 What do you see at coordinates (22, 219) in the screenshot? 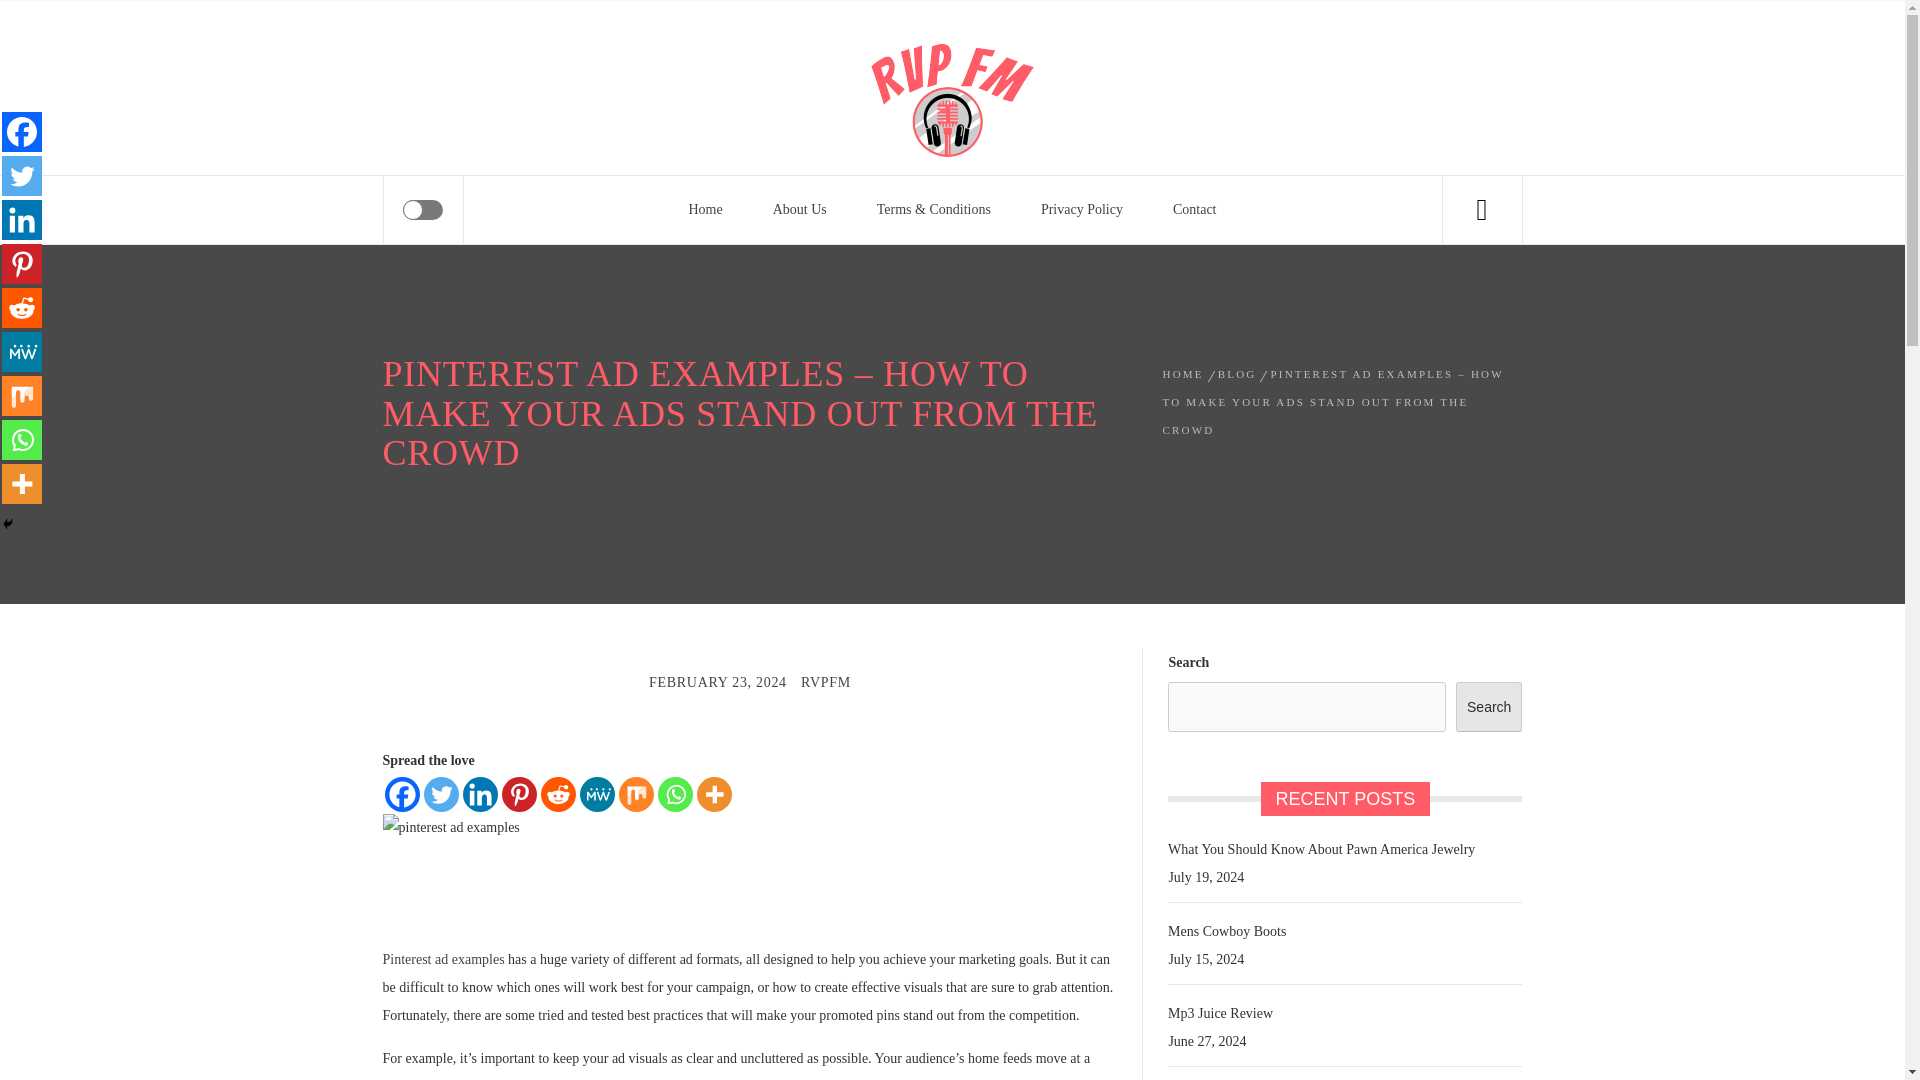
I see `Linkedin` at bounding box center [22, 219].